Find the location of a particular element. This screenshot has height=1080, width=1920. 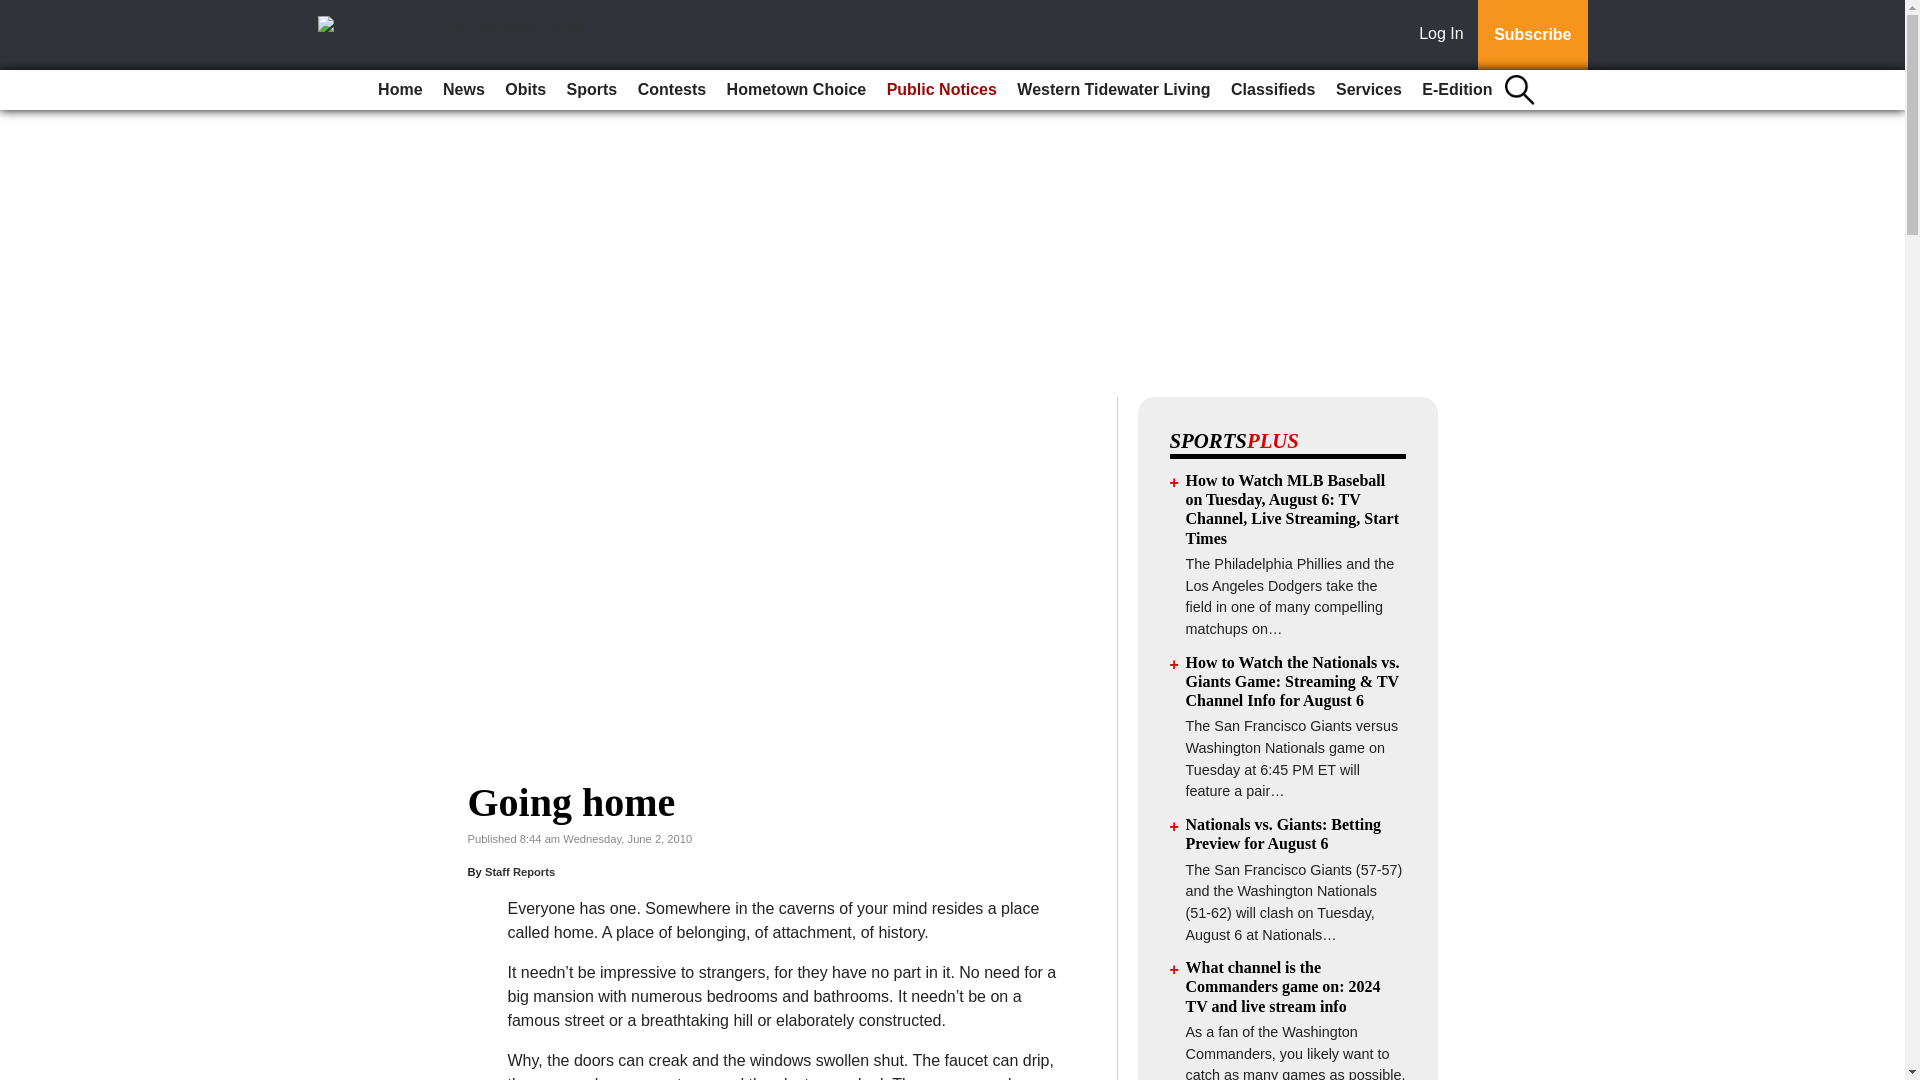

Obits is located at coordinates (526, 90).